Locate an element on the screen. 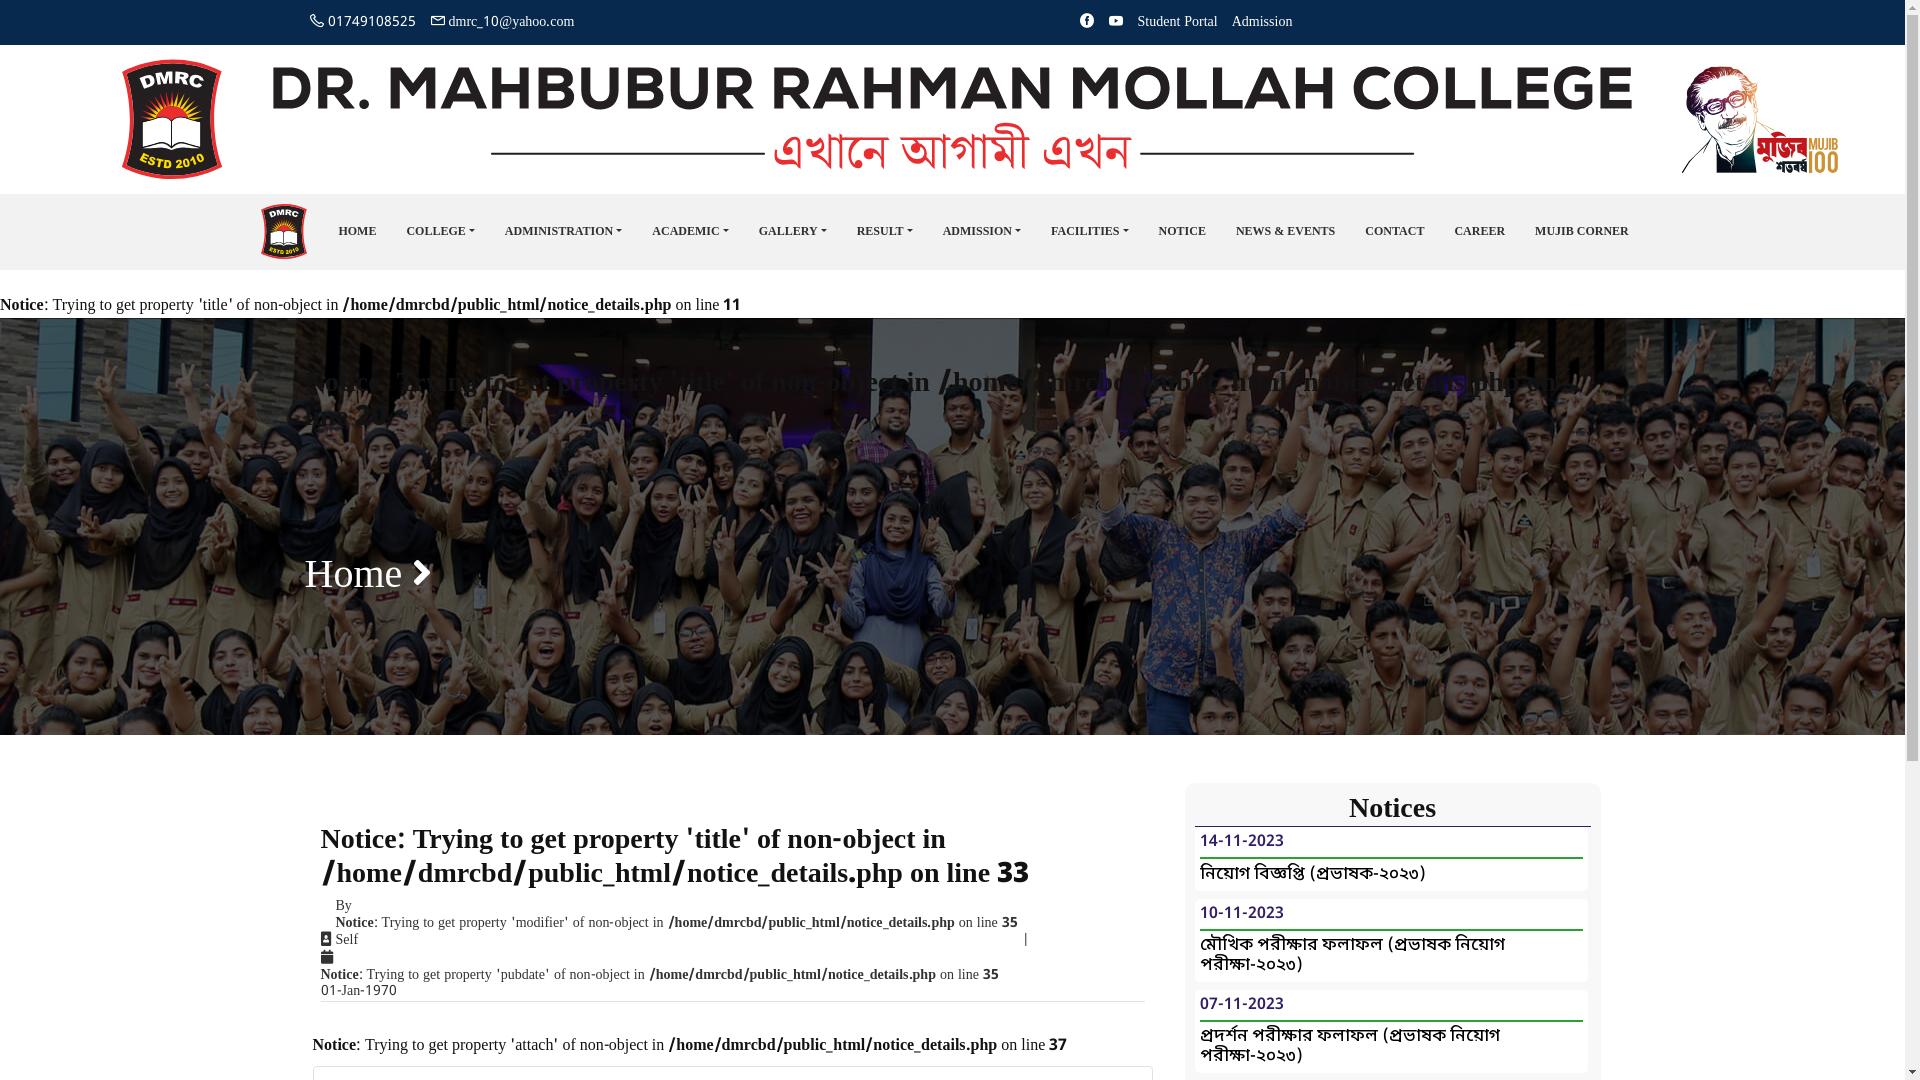 This screenshot has width=1920, height=1080. ACADEMIC is located at coordinates (690, 232).